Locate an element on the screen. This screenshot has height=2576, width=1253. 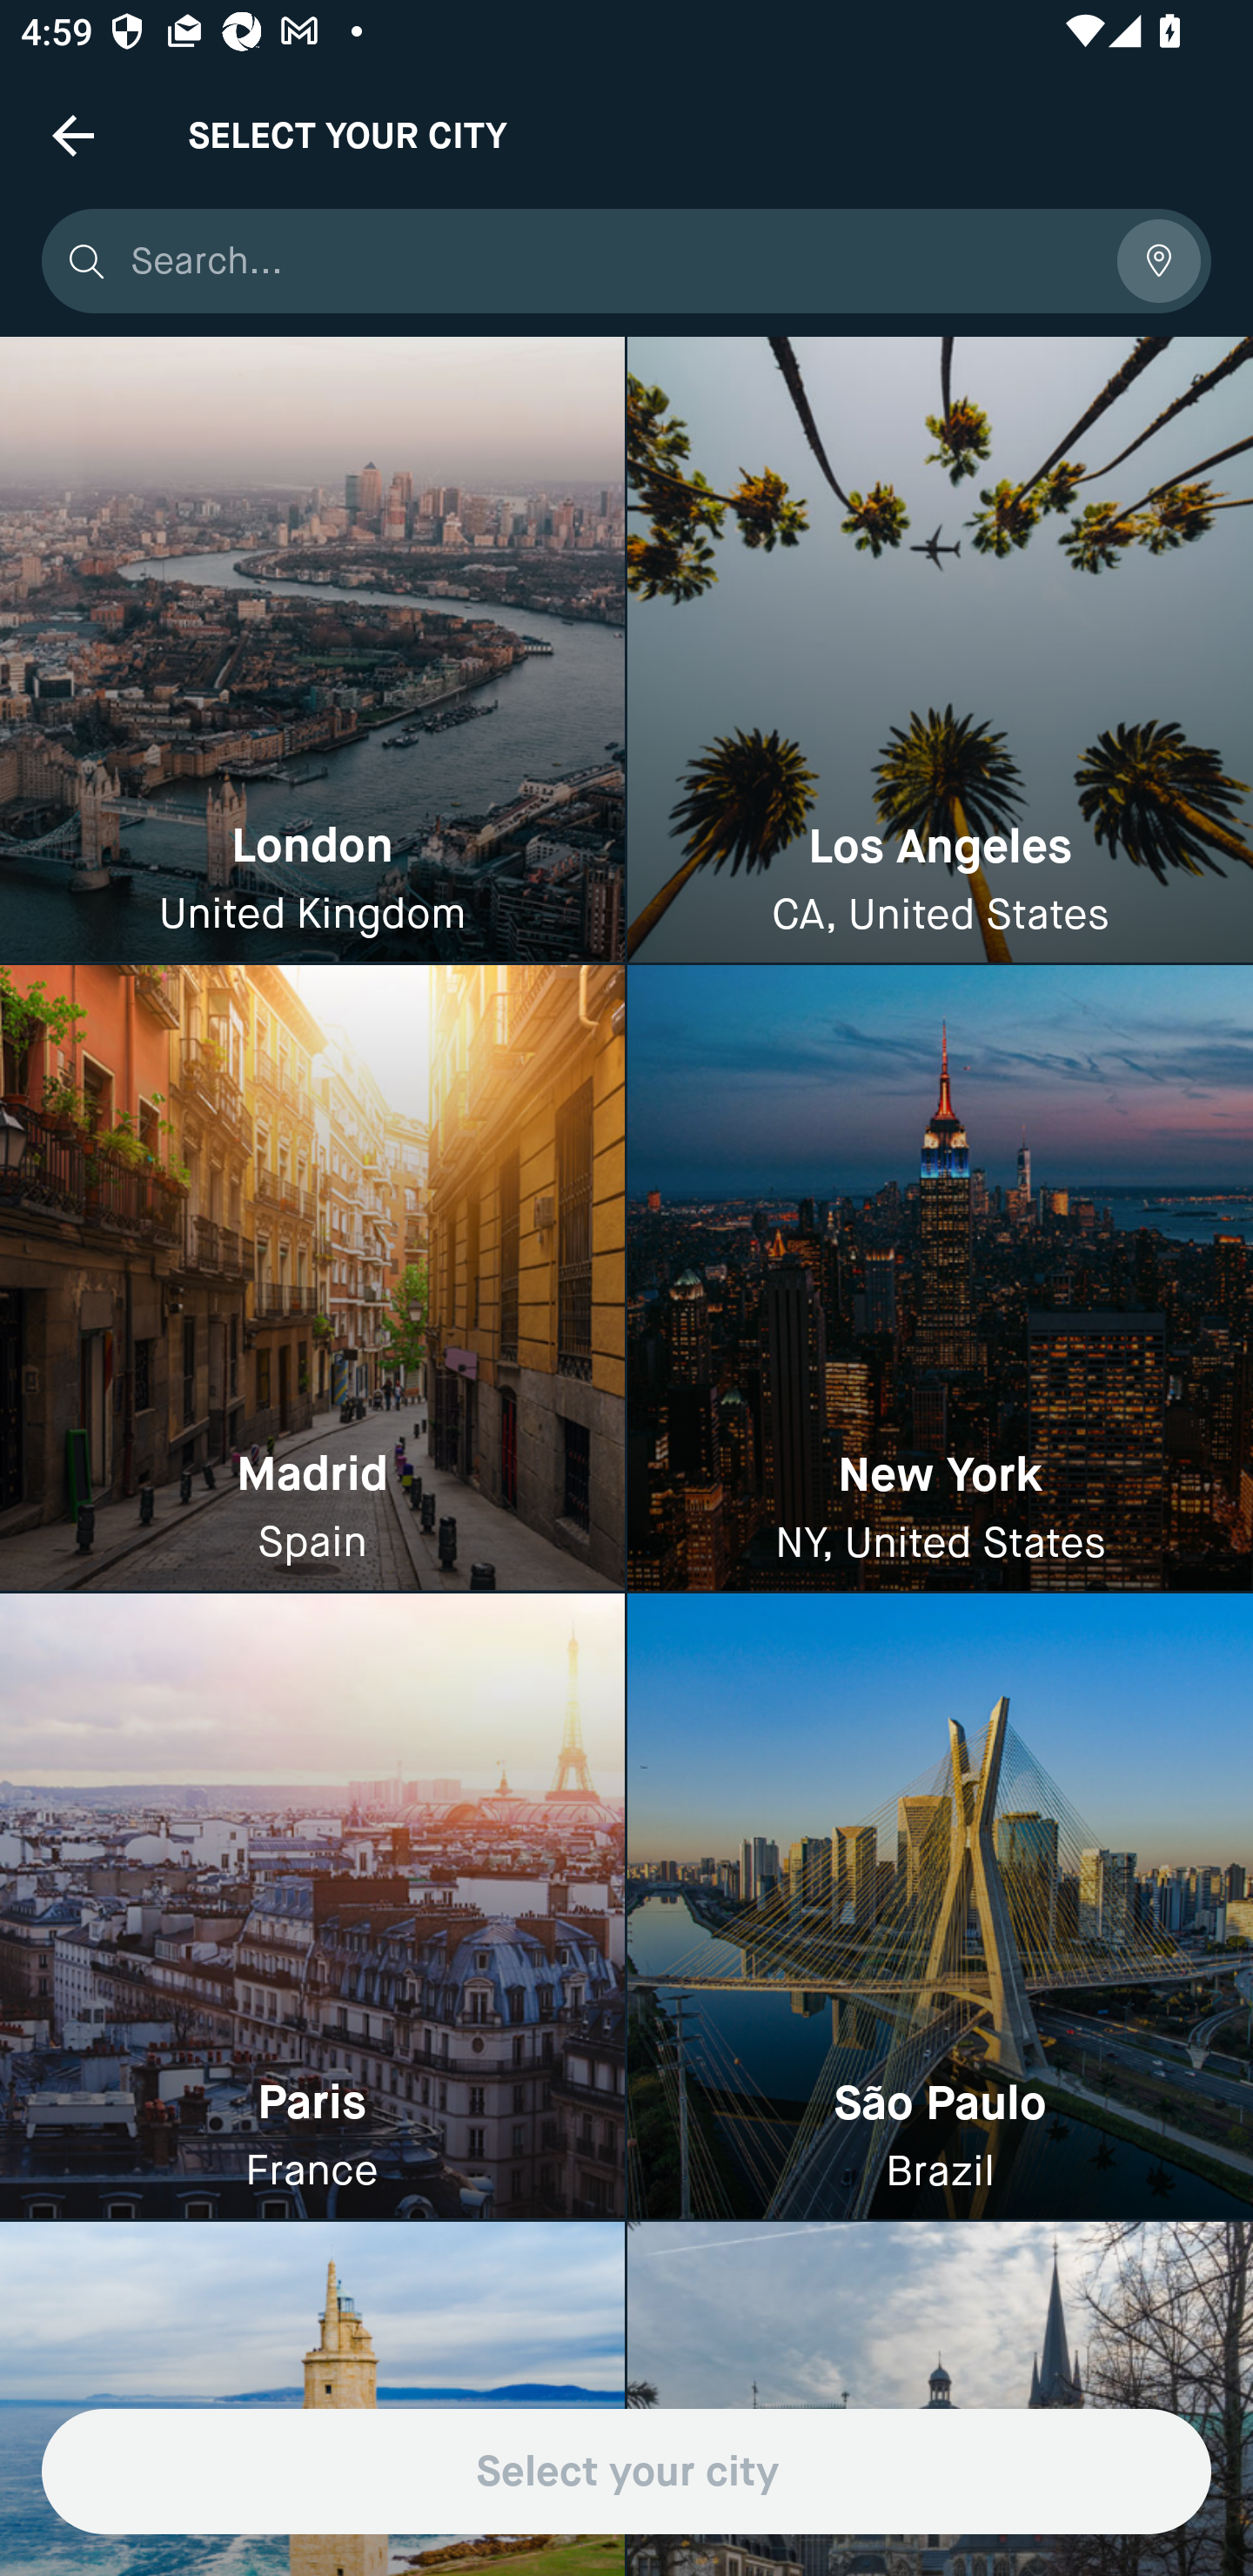
Los Angeles CA, United States is located at coordinates (940, 650).